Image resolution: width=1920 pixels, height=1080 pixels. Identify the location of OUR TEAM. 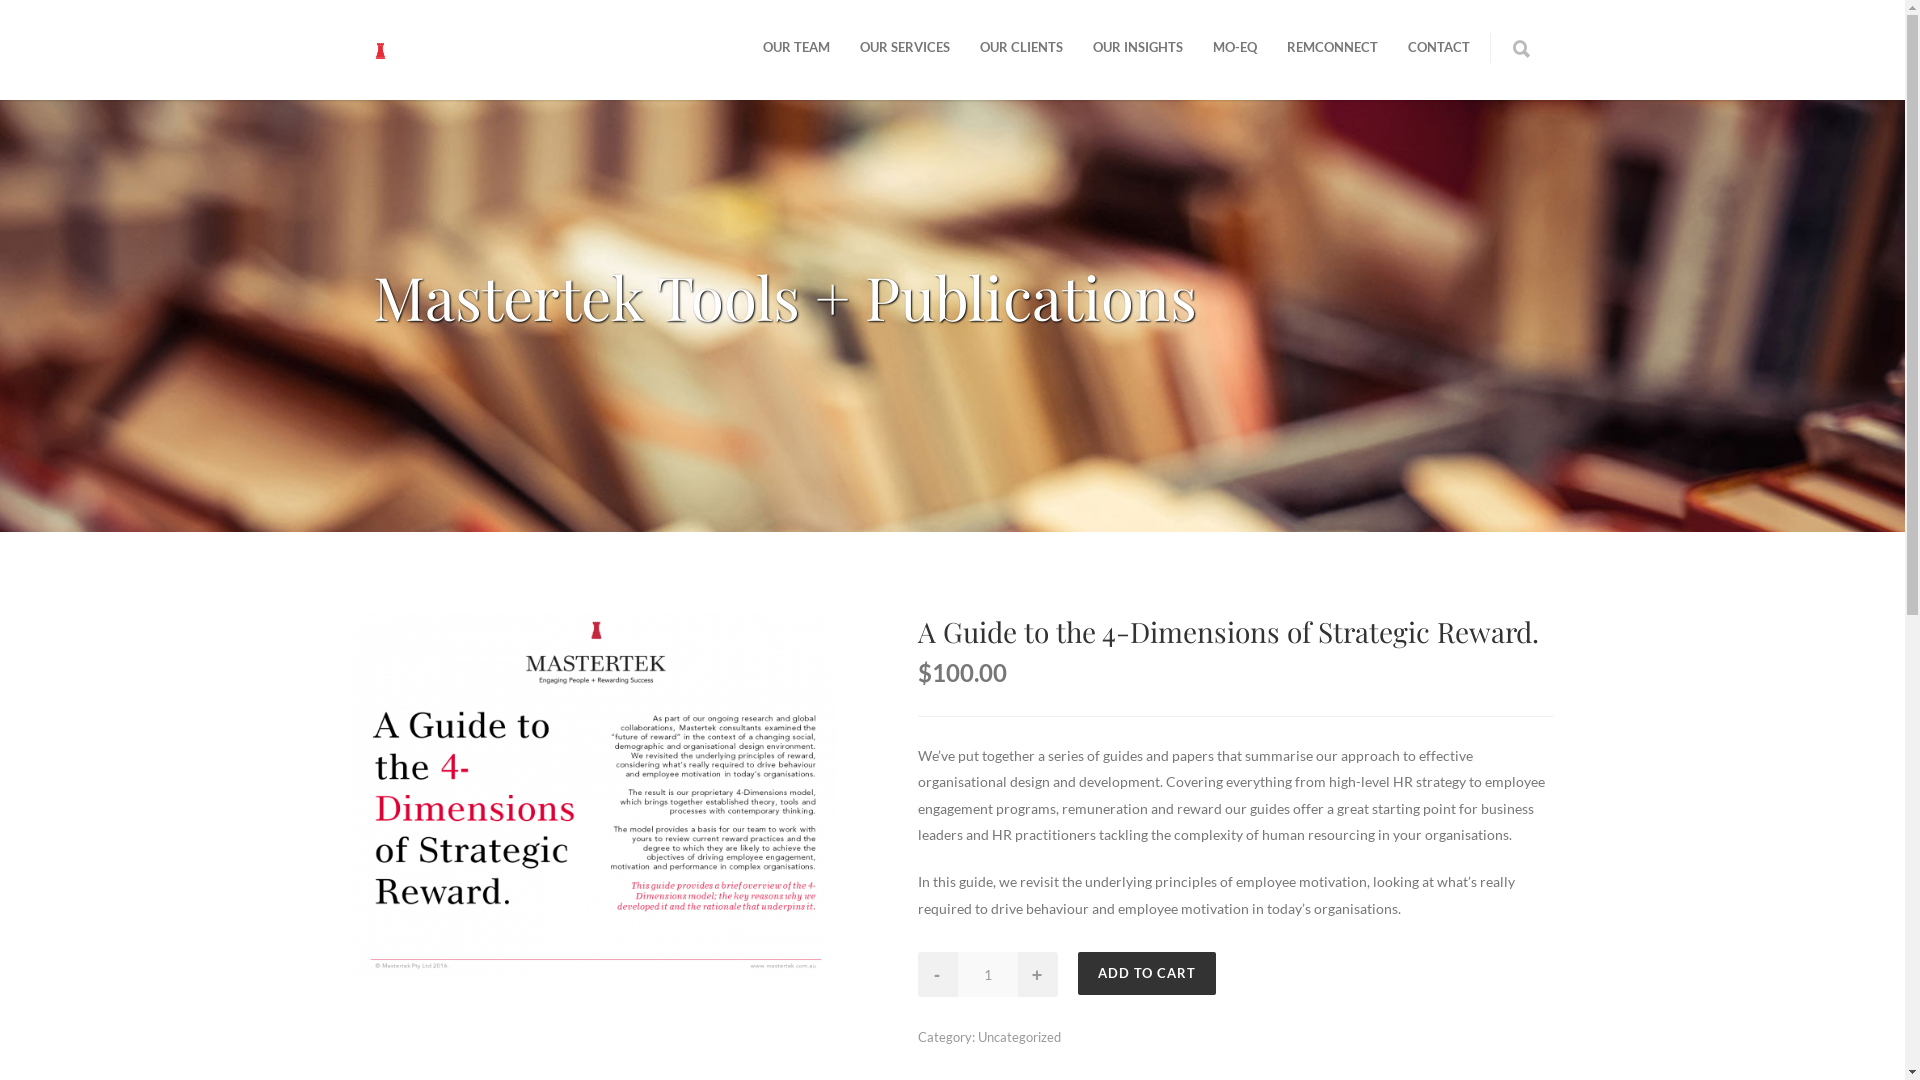
(796, 46).